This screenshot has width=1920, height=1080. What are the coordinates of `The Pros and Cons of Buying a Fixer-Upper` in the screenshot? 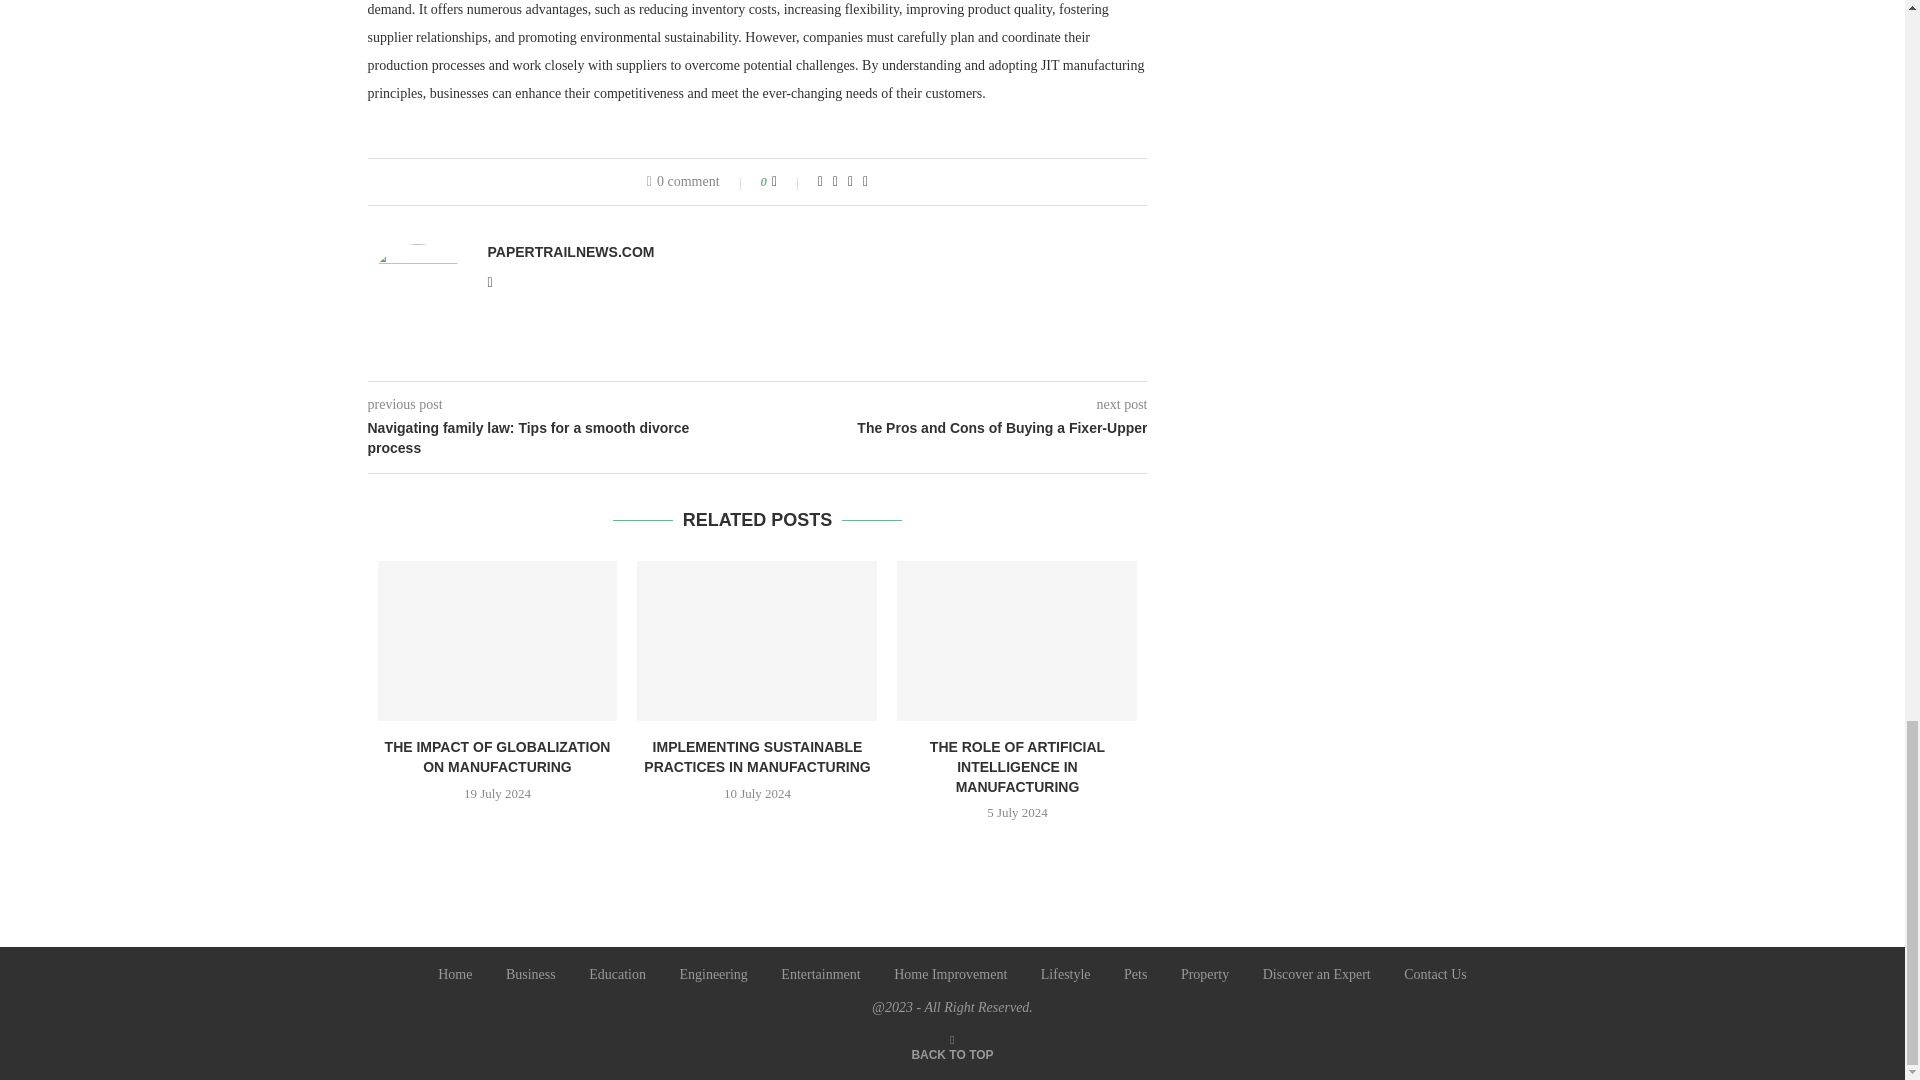 It's located at (953, 428).